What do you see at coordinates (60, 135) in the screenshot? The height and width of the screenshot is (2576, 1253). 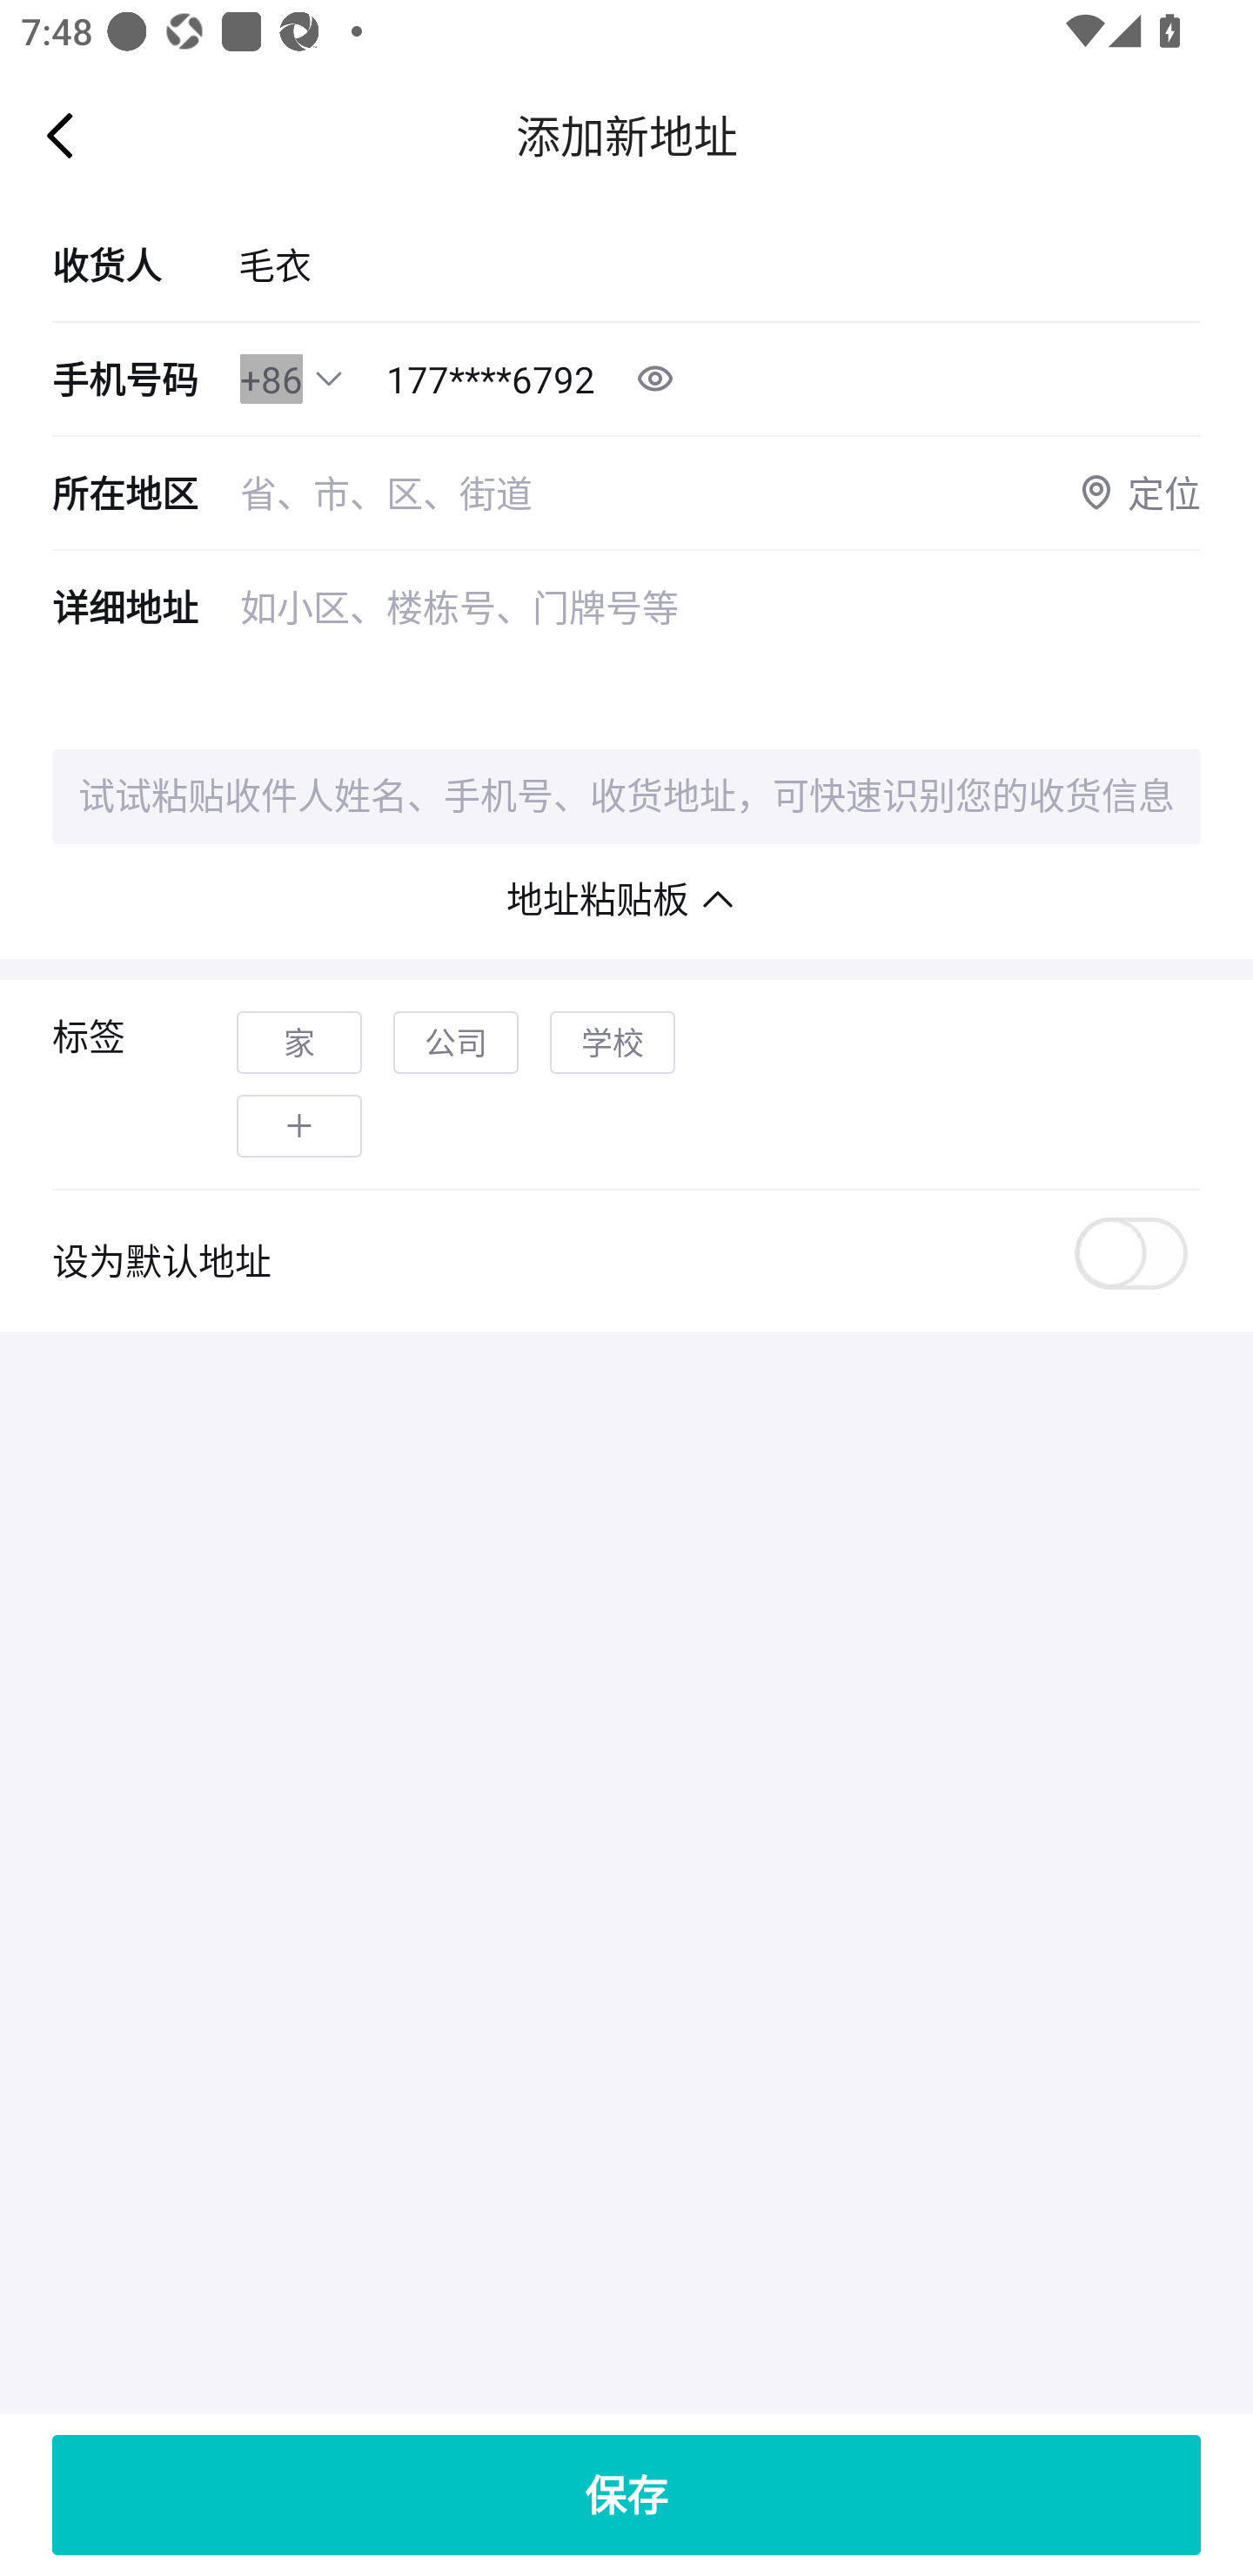 I see `Navigate up` at bounding box center [60, 135].